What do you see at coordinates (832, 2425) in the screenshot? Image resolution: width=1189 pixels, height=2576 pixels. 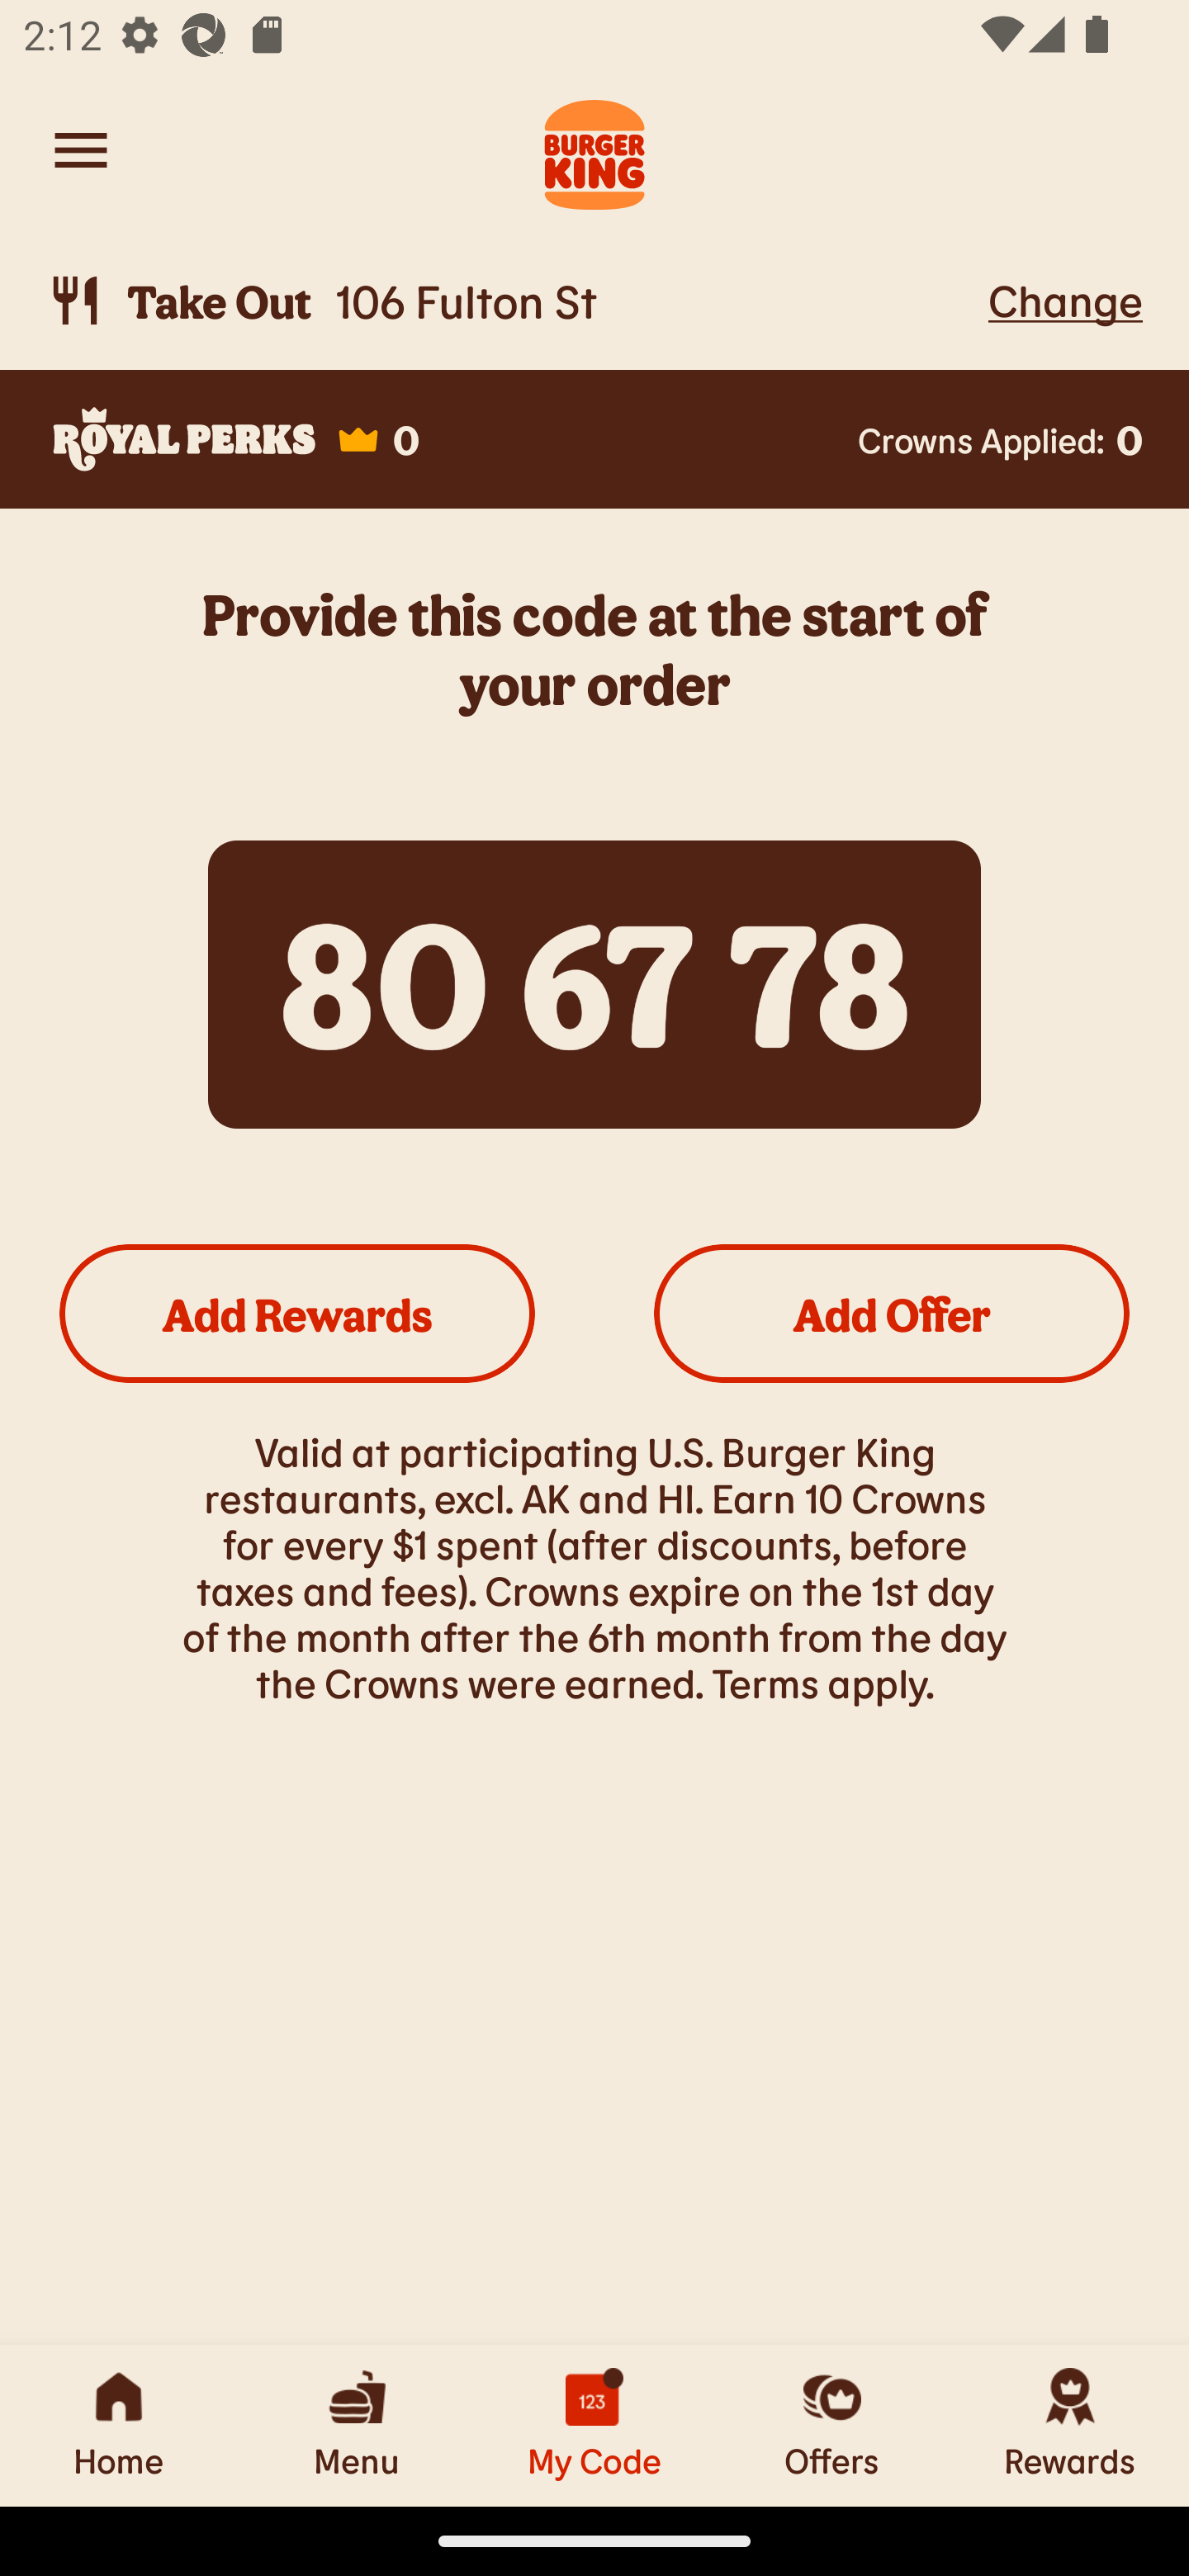 I see `Offers` at bounding box center [832, 2425].